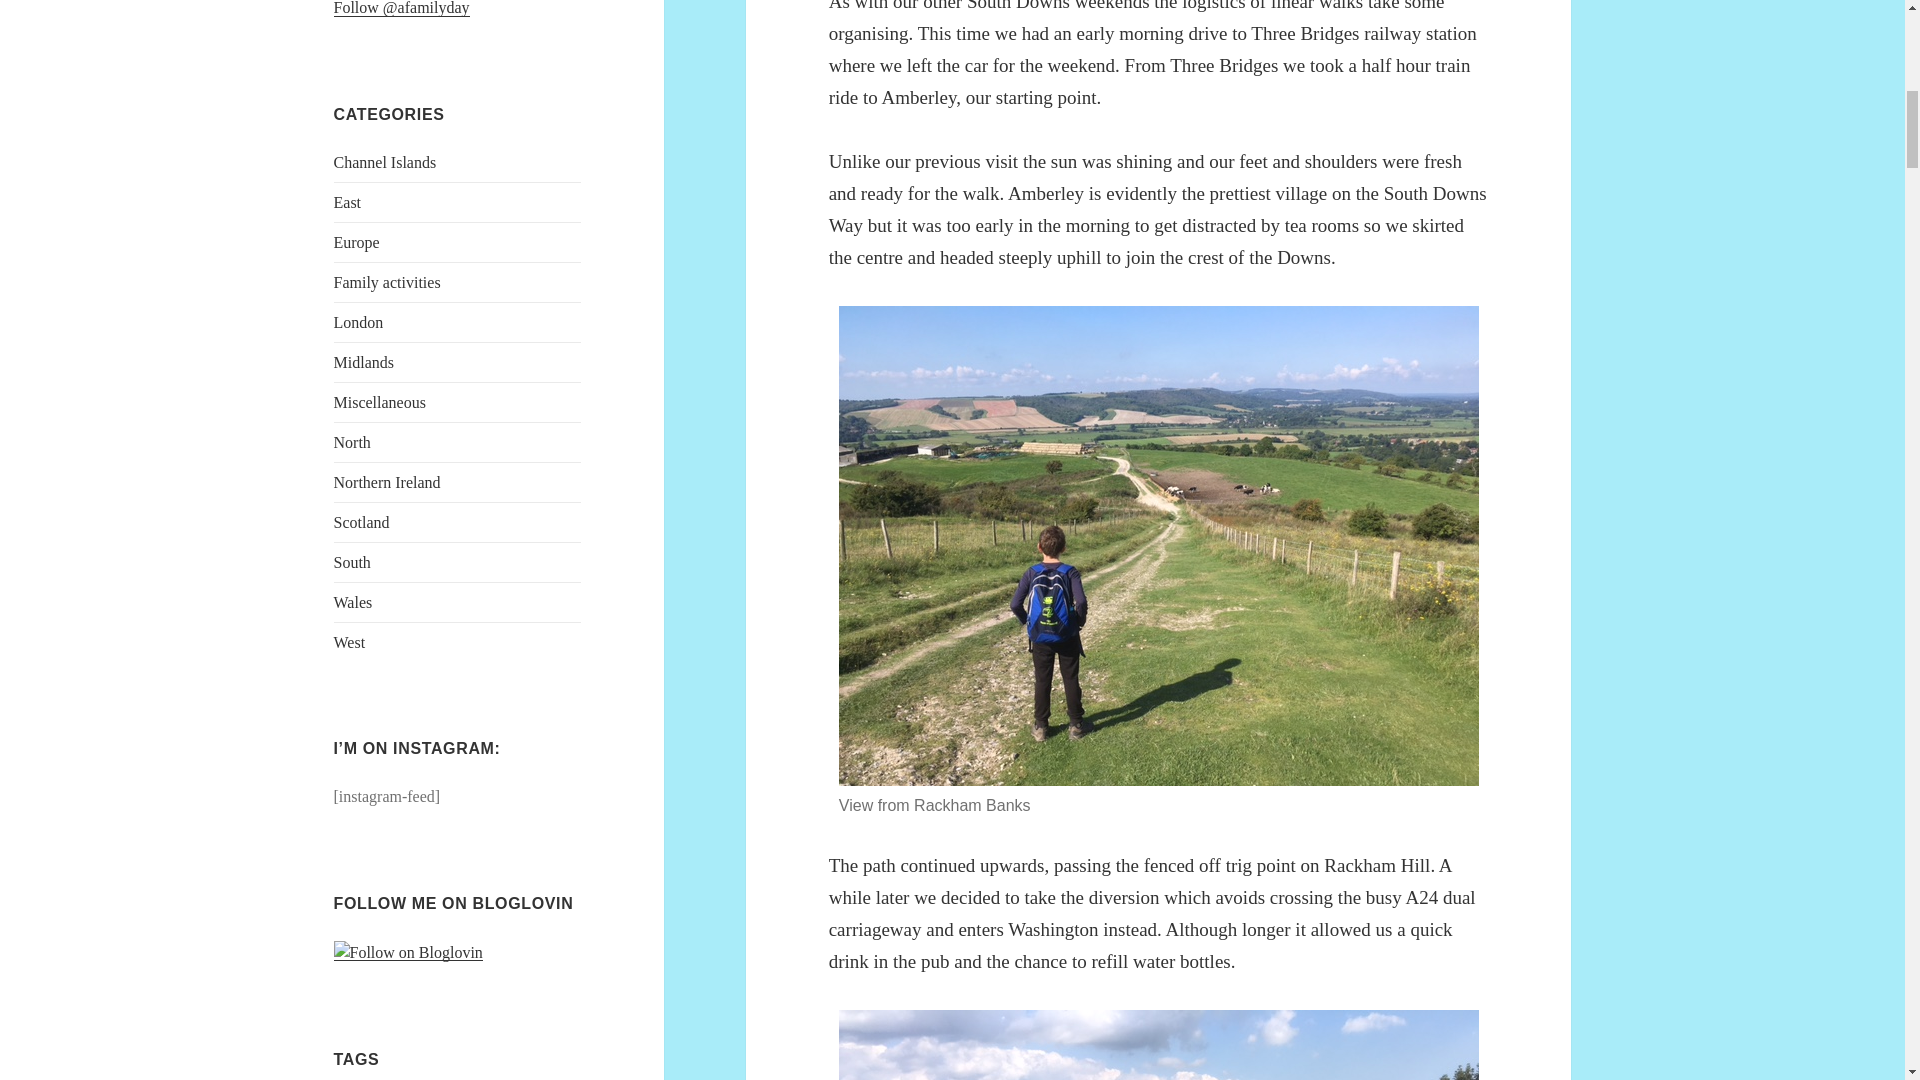  Describe the element at coordinates (408, 952) in the screenshot. I see `Follow A family day out on Bloglovin` at that location.